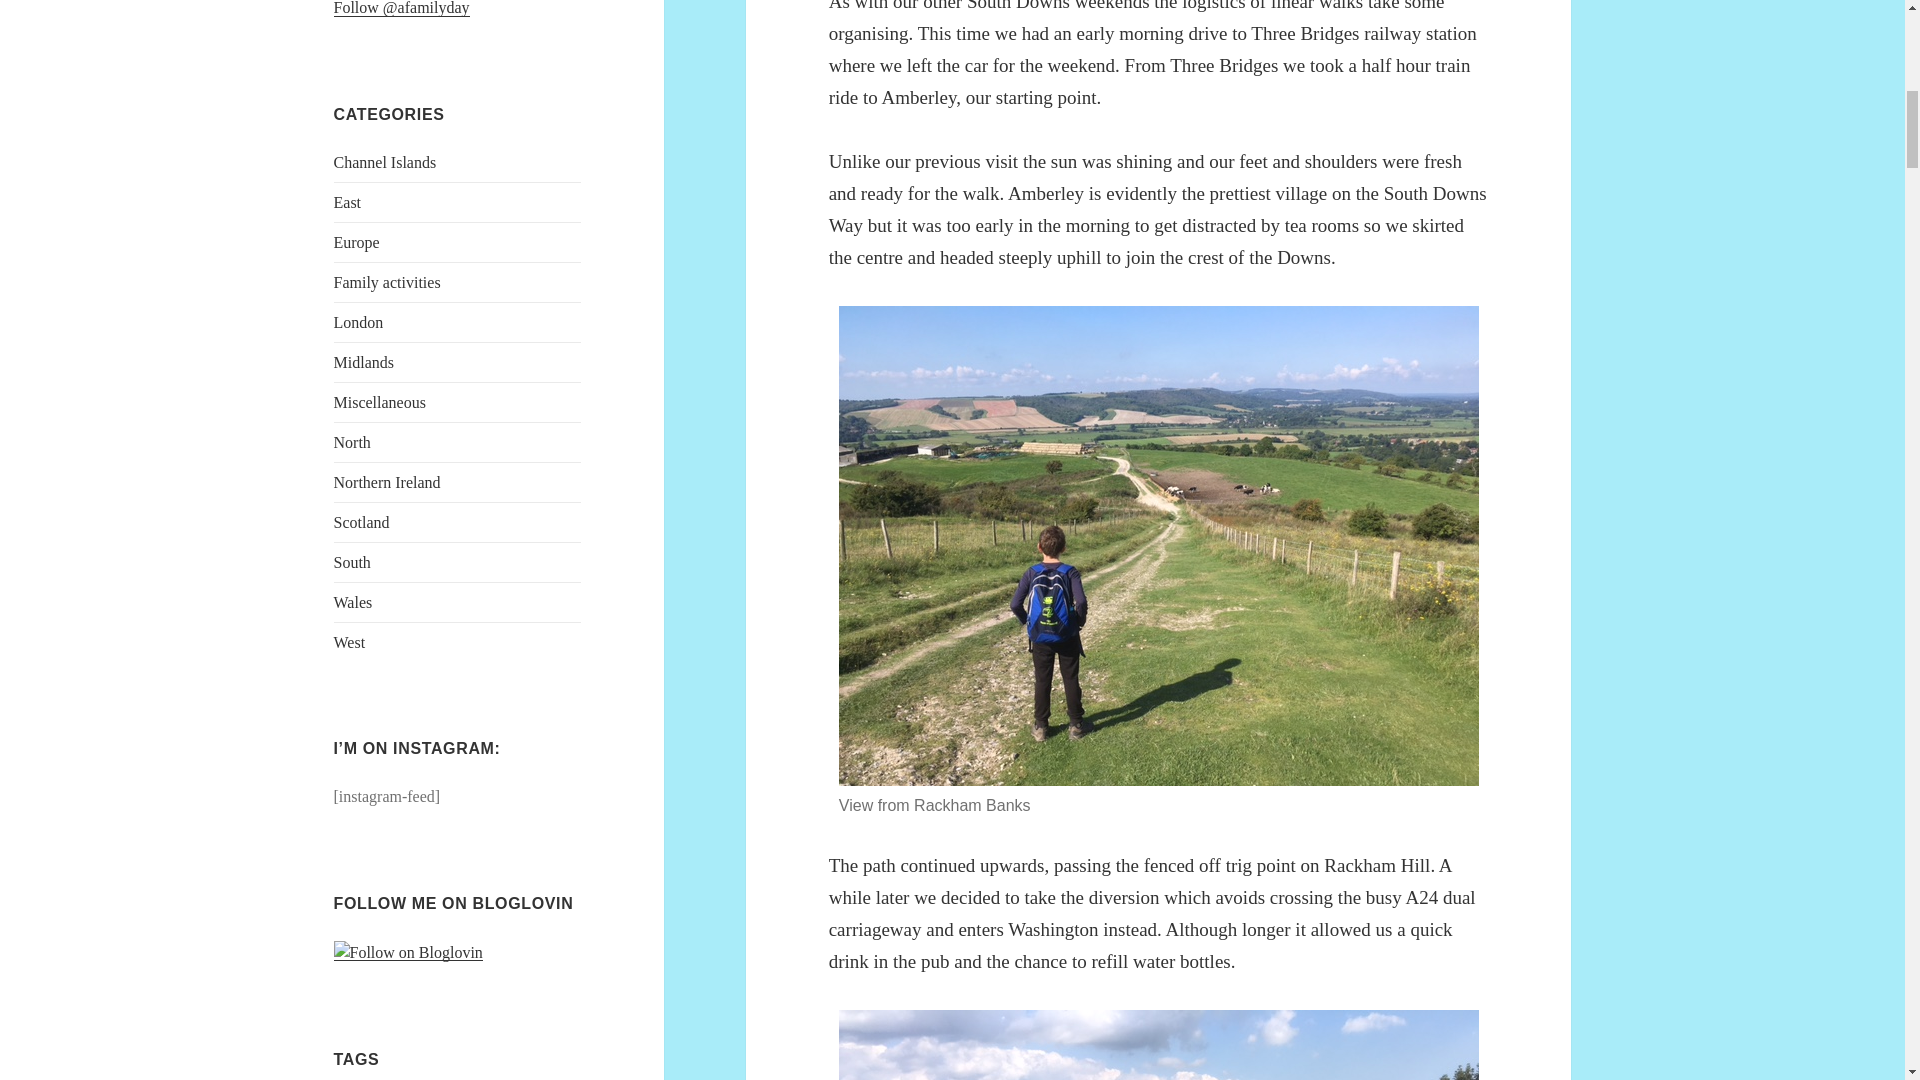  Describe the element at coordinates (408, 952) in the screenshot. I see `Follow A family day out on Bloglovin` at that location.